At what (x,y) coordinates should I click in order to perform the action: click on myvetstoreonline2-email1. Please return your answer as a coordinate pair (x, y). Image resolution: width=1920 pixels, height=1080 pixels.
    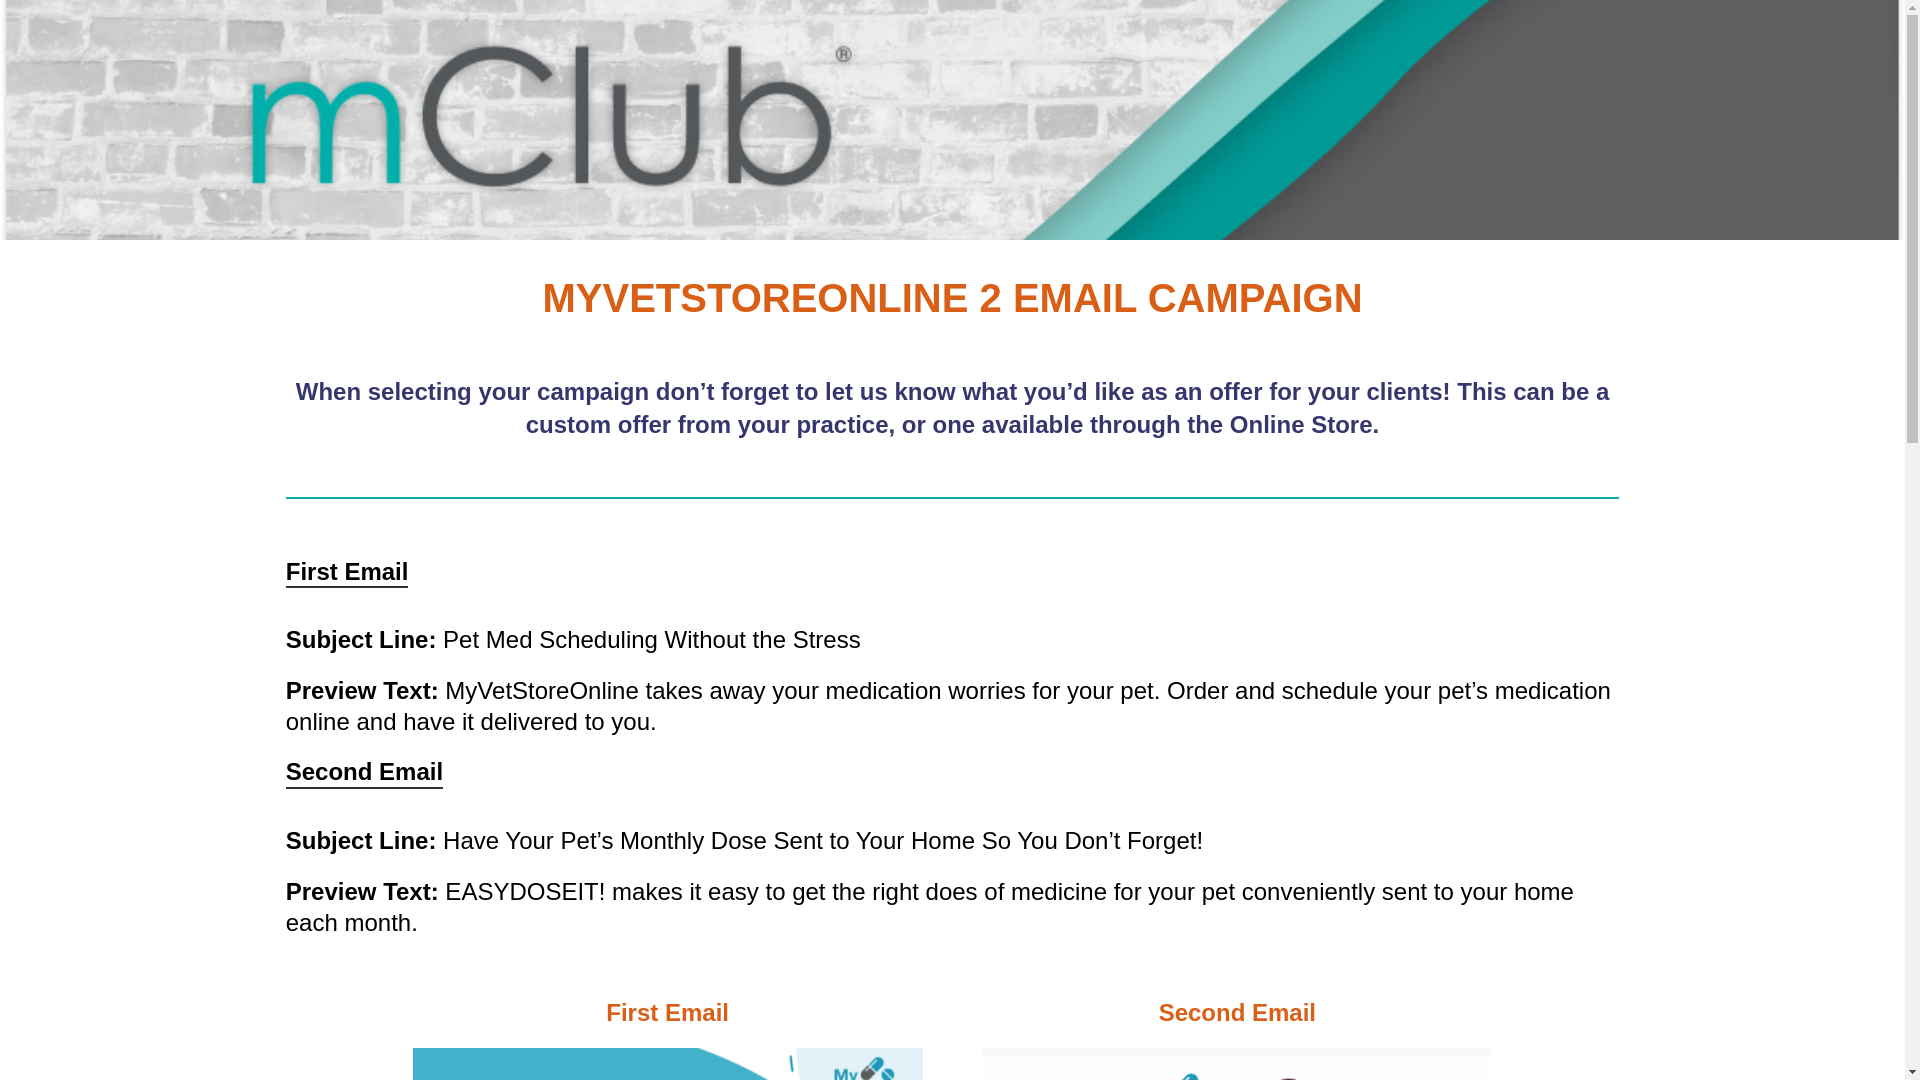
    Looking at the image, I should click on (666, 1064).